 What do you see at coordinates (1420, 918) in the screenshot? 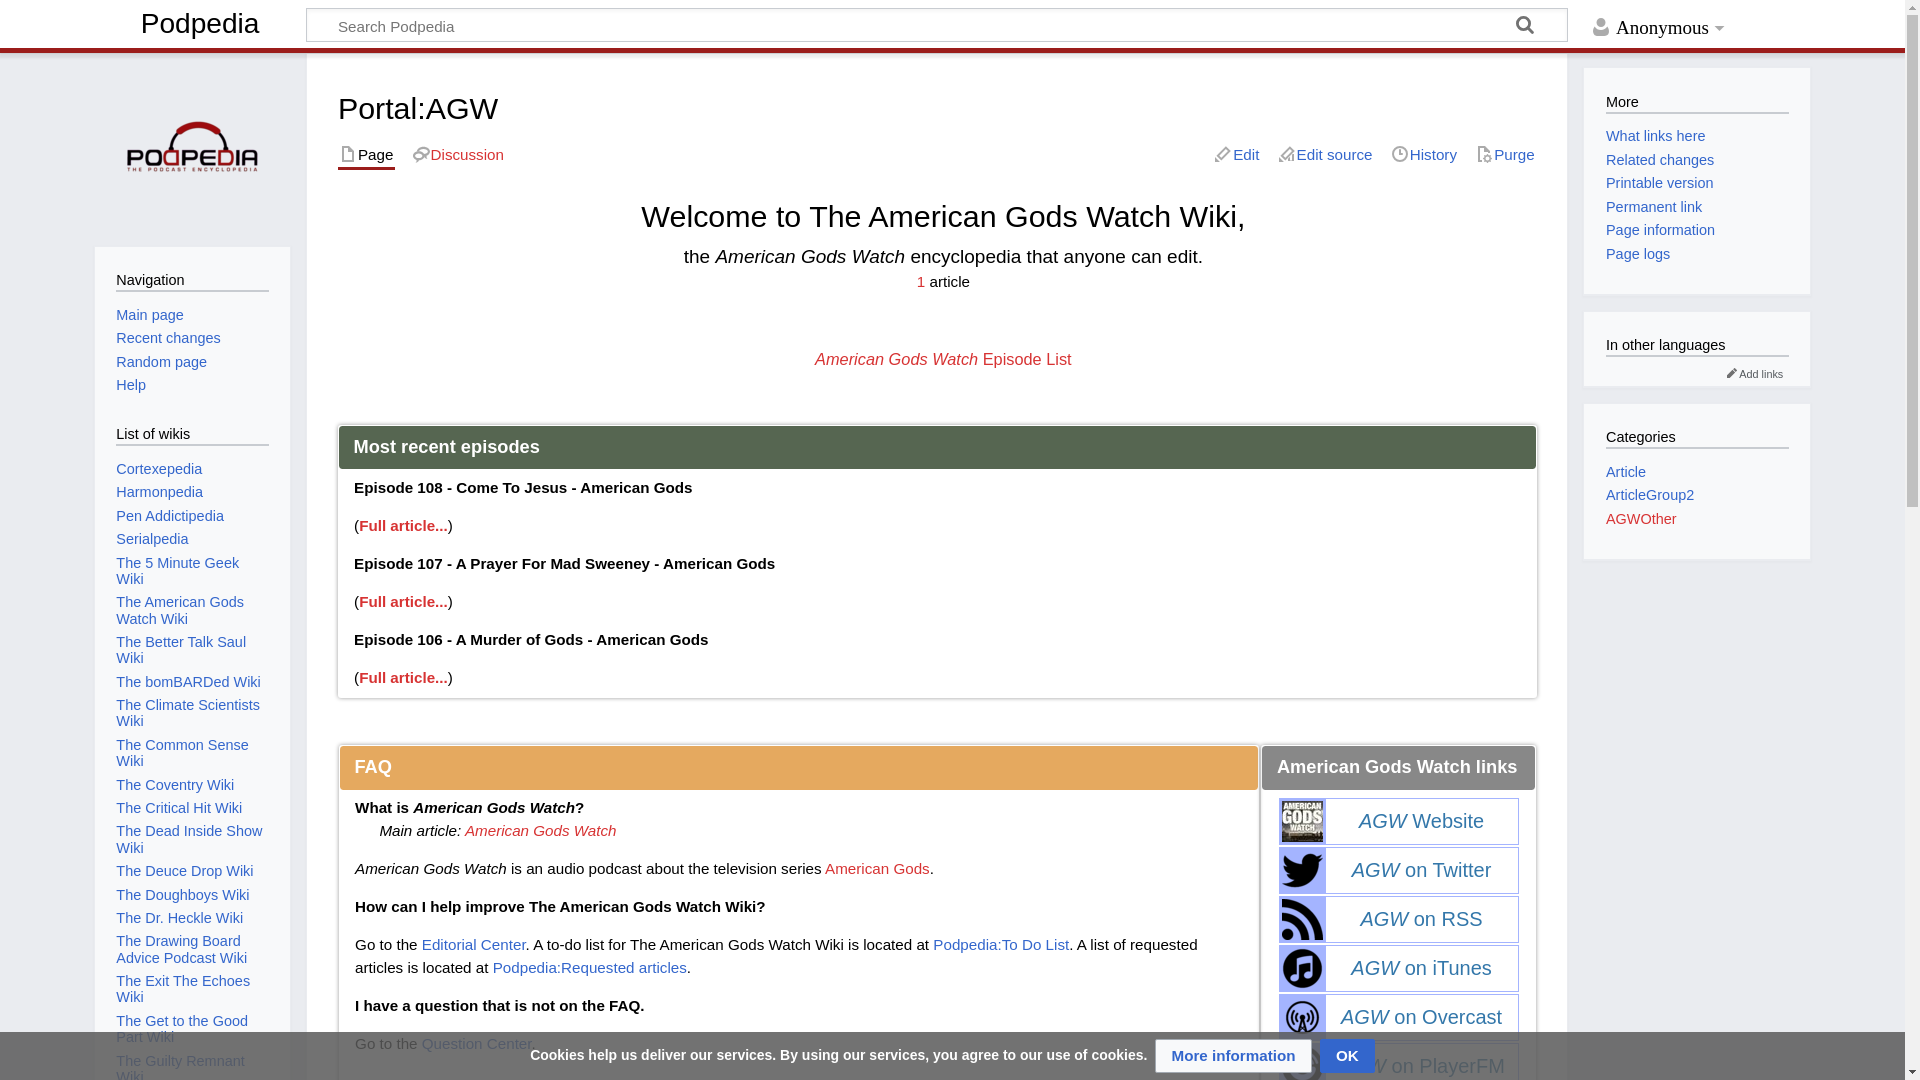
I see `AGW on RSS` at bounding box center [1420, 918].